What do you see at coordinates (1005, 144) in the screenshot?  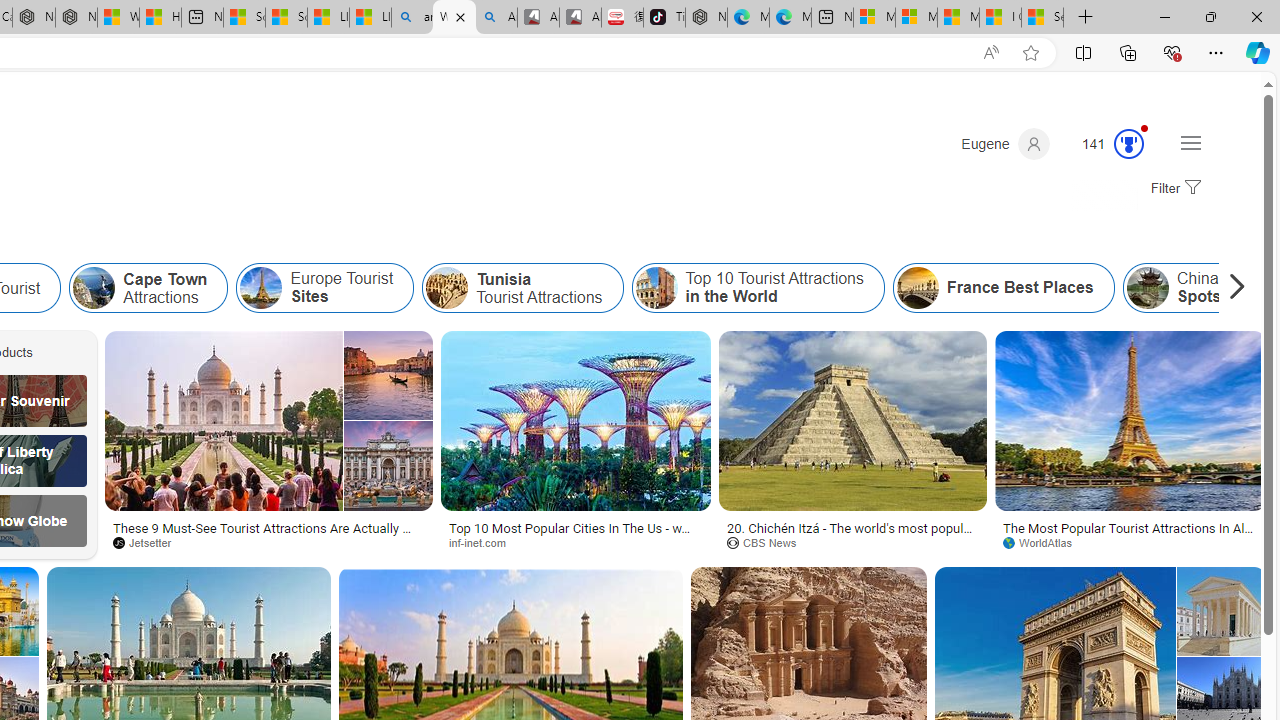 I see `Eugene` at bounding box center [1005, 144].